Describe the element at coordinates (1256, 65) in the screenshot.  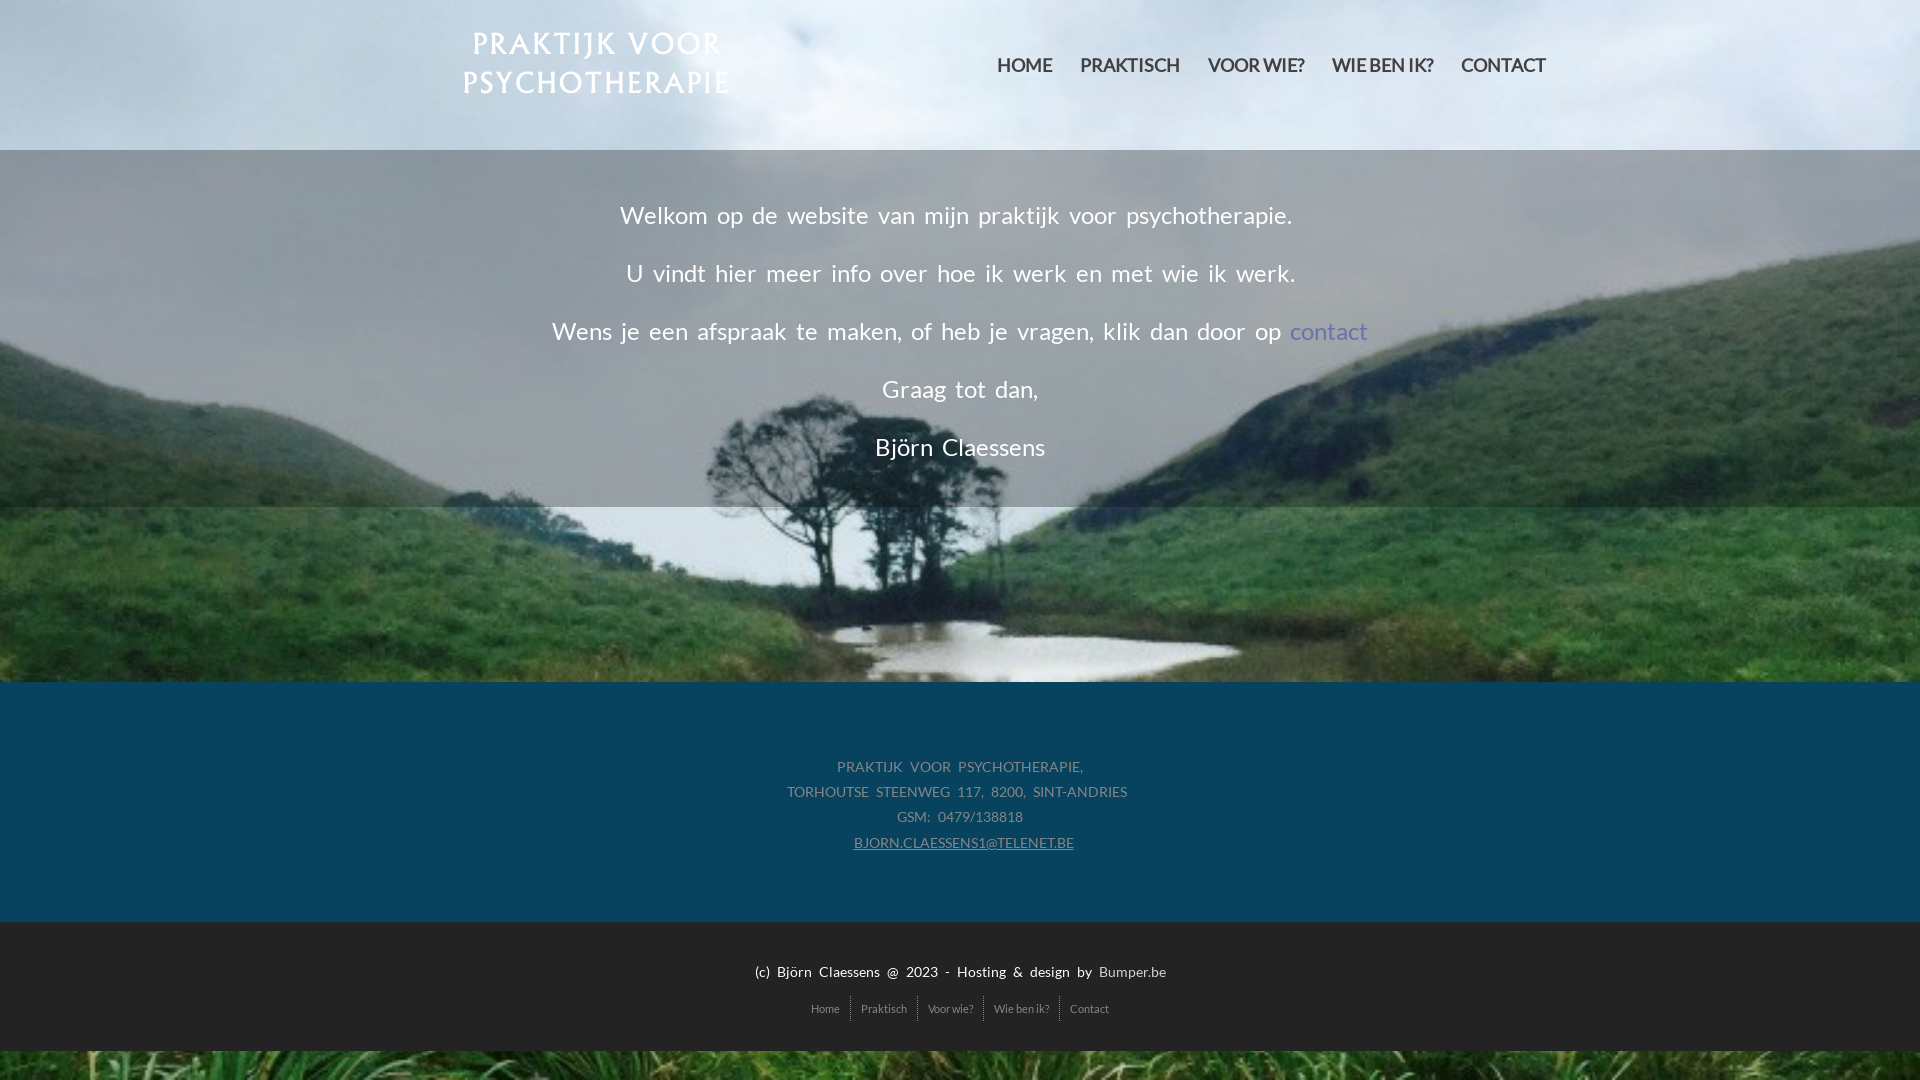
I see `VOOR WIE?` at that location.